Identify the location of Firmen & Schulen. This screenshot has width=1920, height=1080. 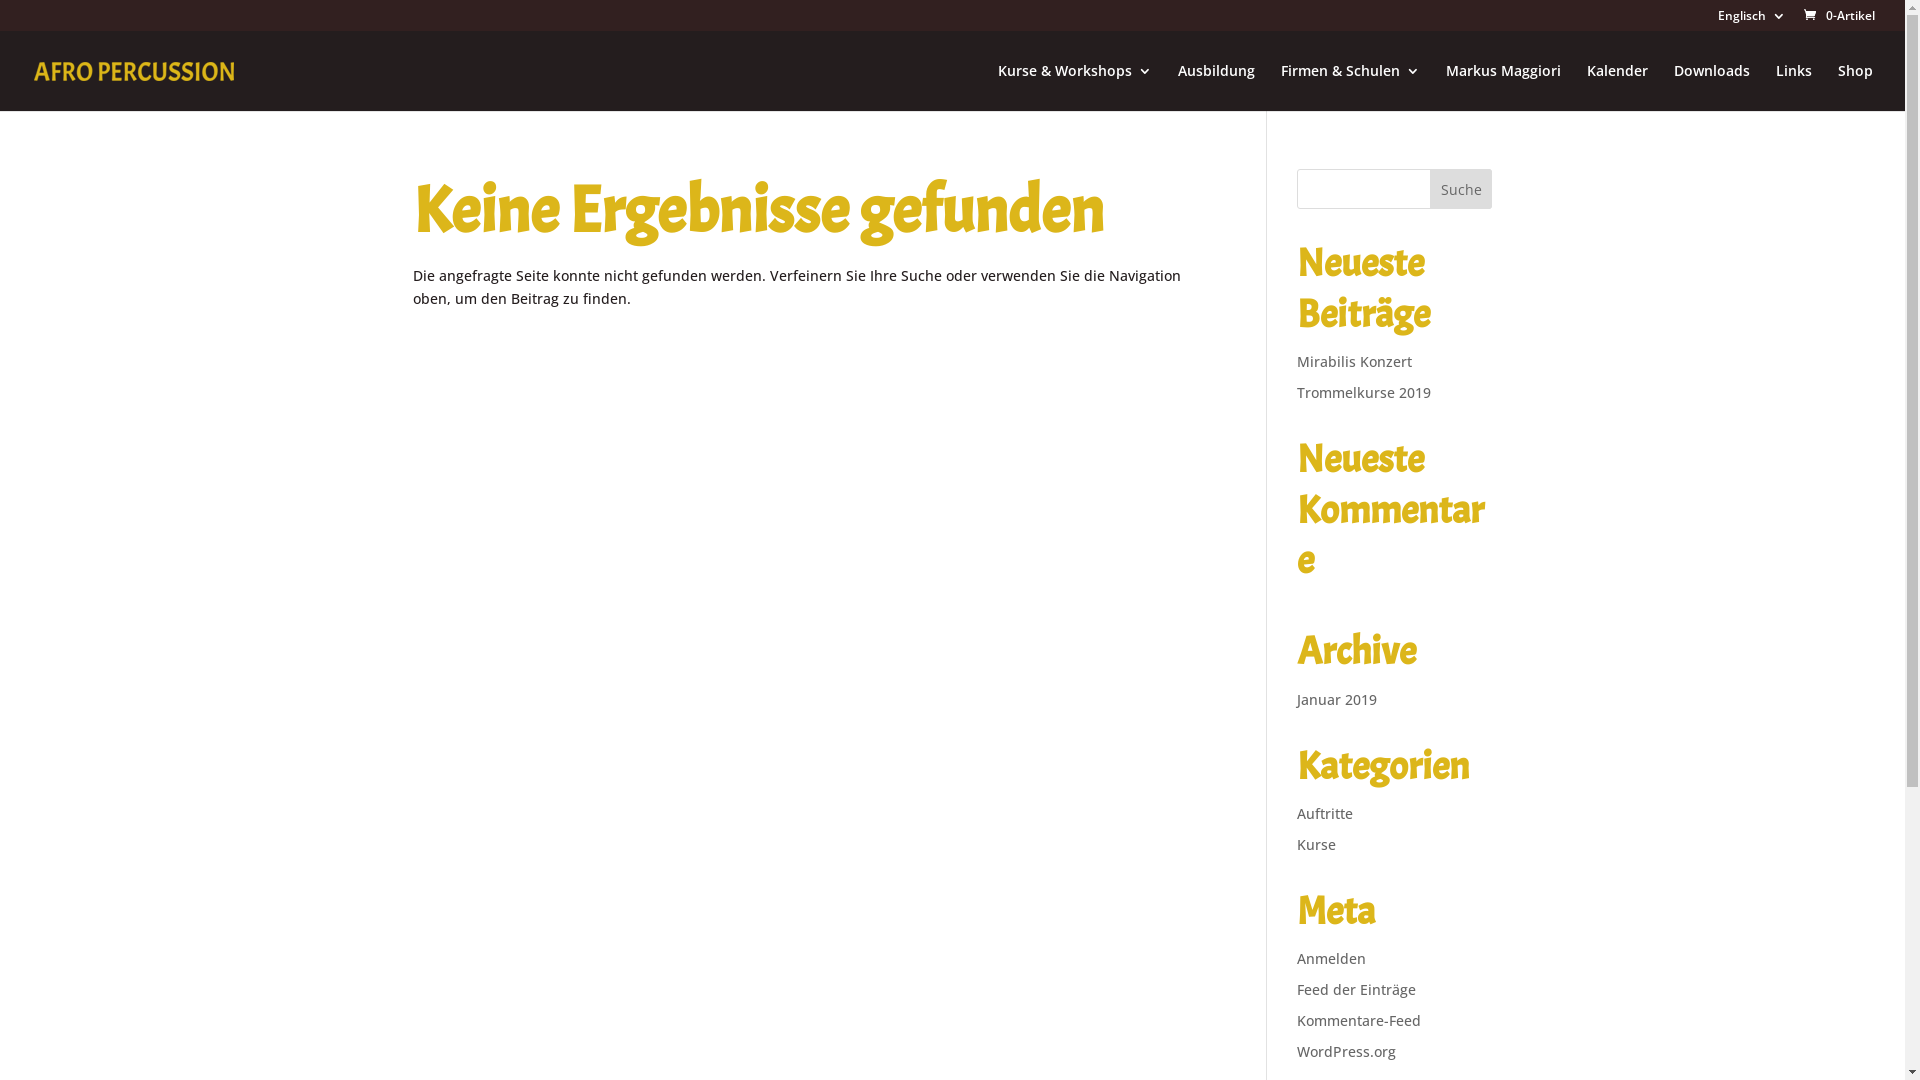
(1350, 88).